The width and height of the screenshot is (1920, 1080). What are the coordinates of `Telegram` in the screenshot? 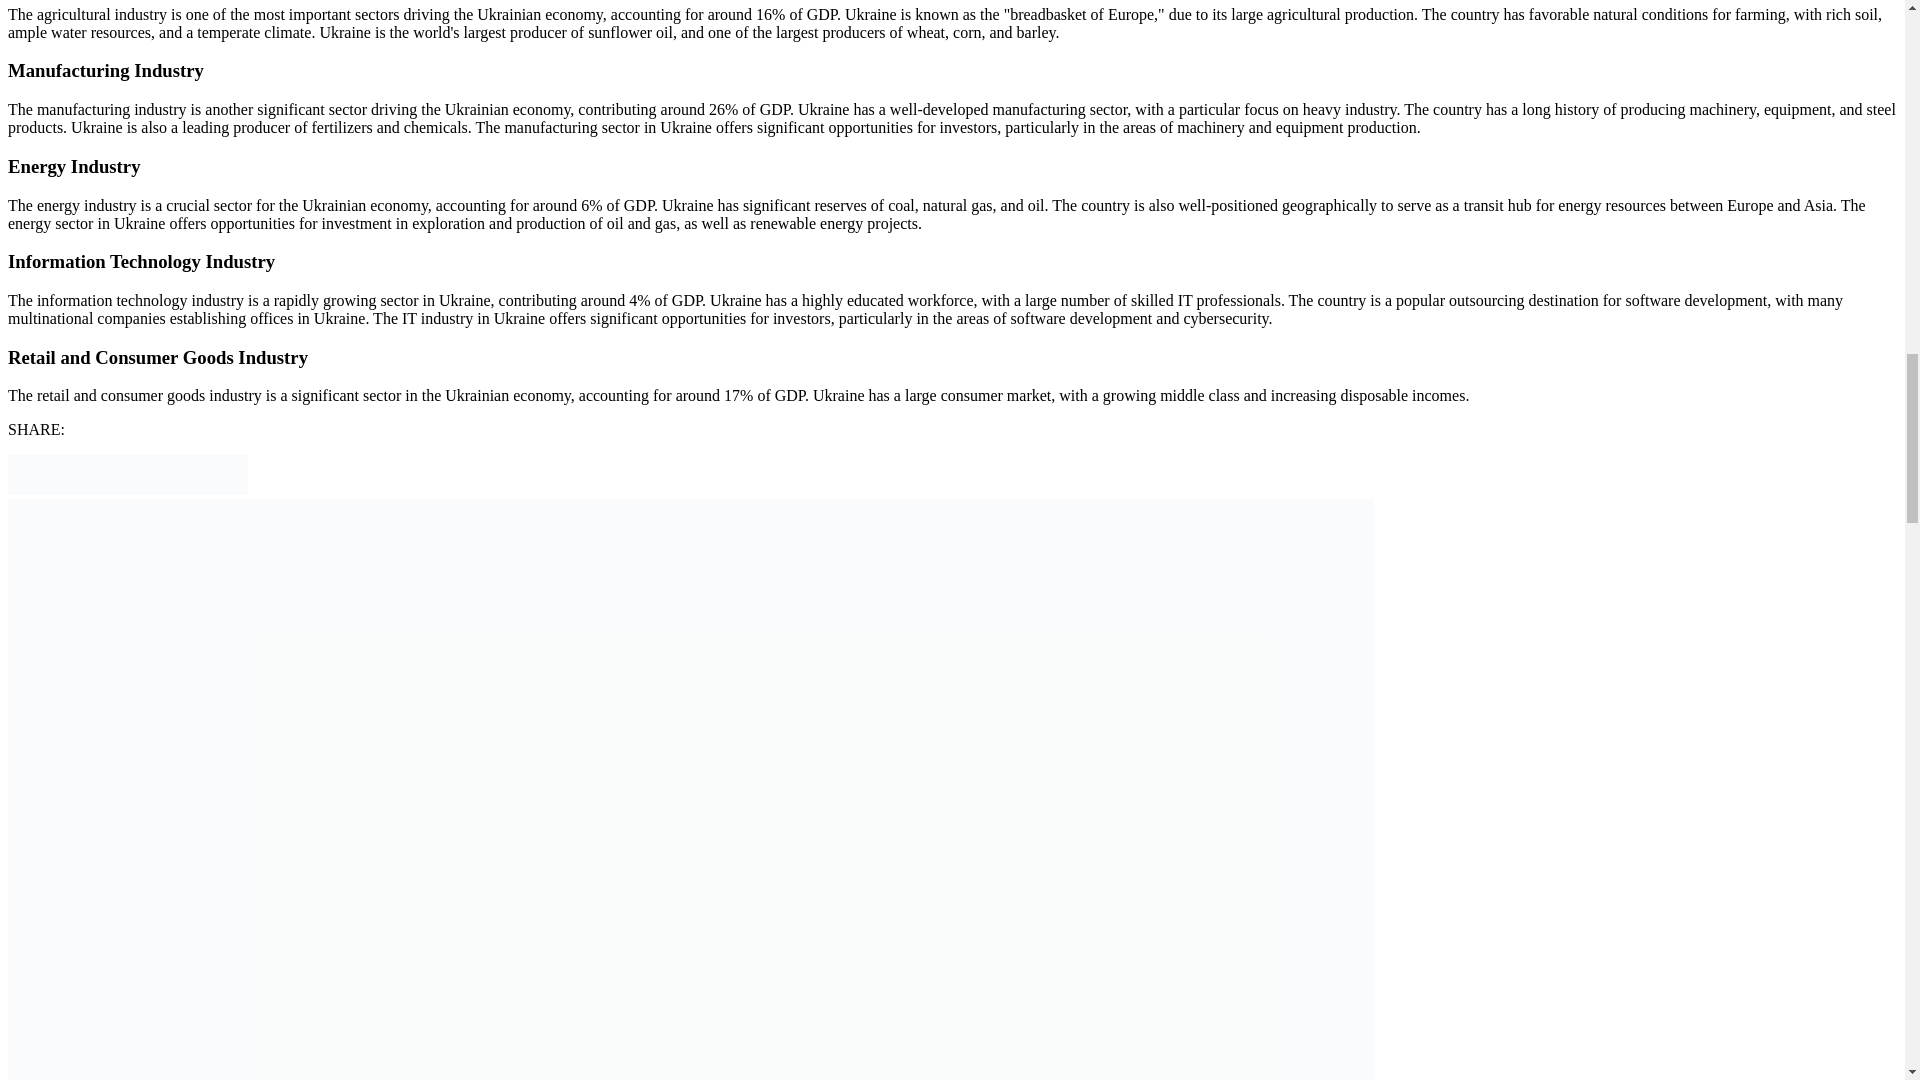 It's located at (148, 488).